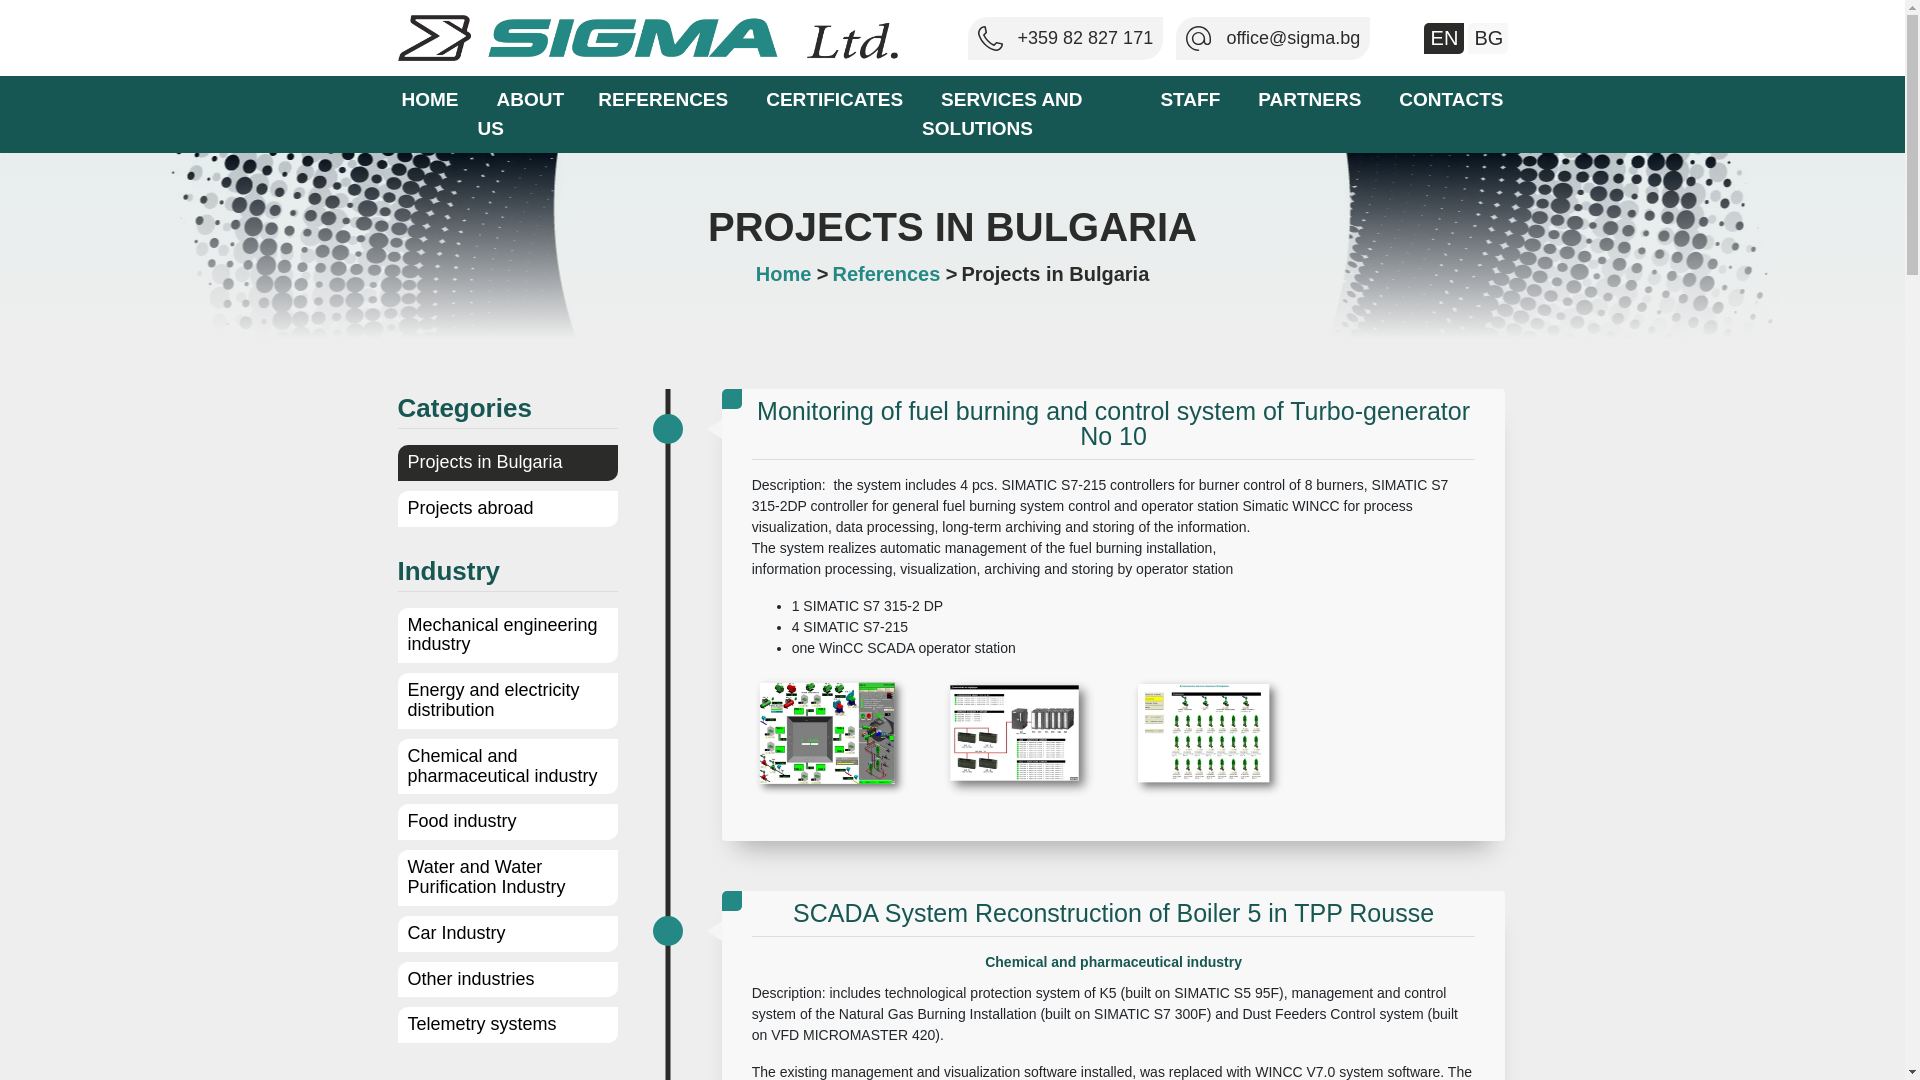 The image size is (1920, 1080). Describe the element at coordinates (484, 462) in the screenshot. I see `Projects in Bulgaria` at that location.